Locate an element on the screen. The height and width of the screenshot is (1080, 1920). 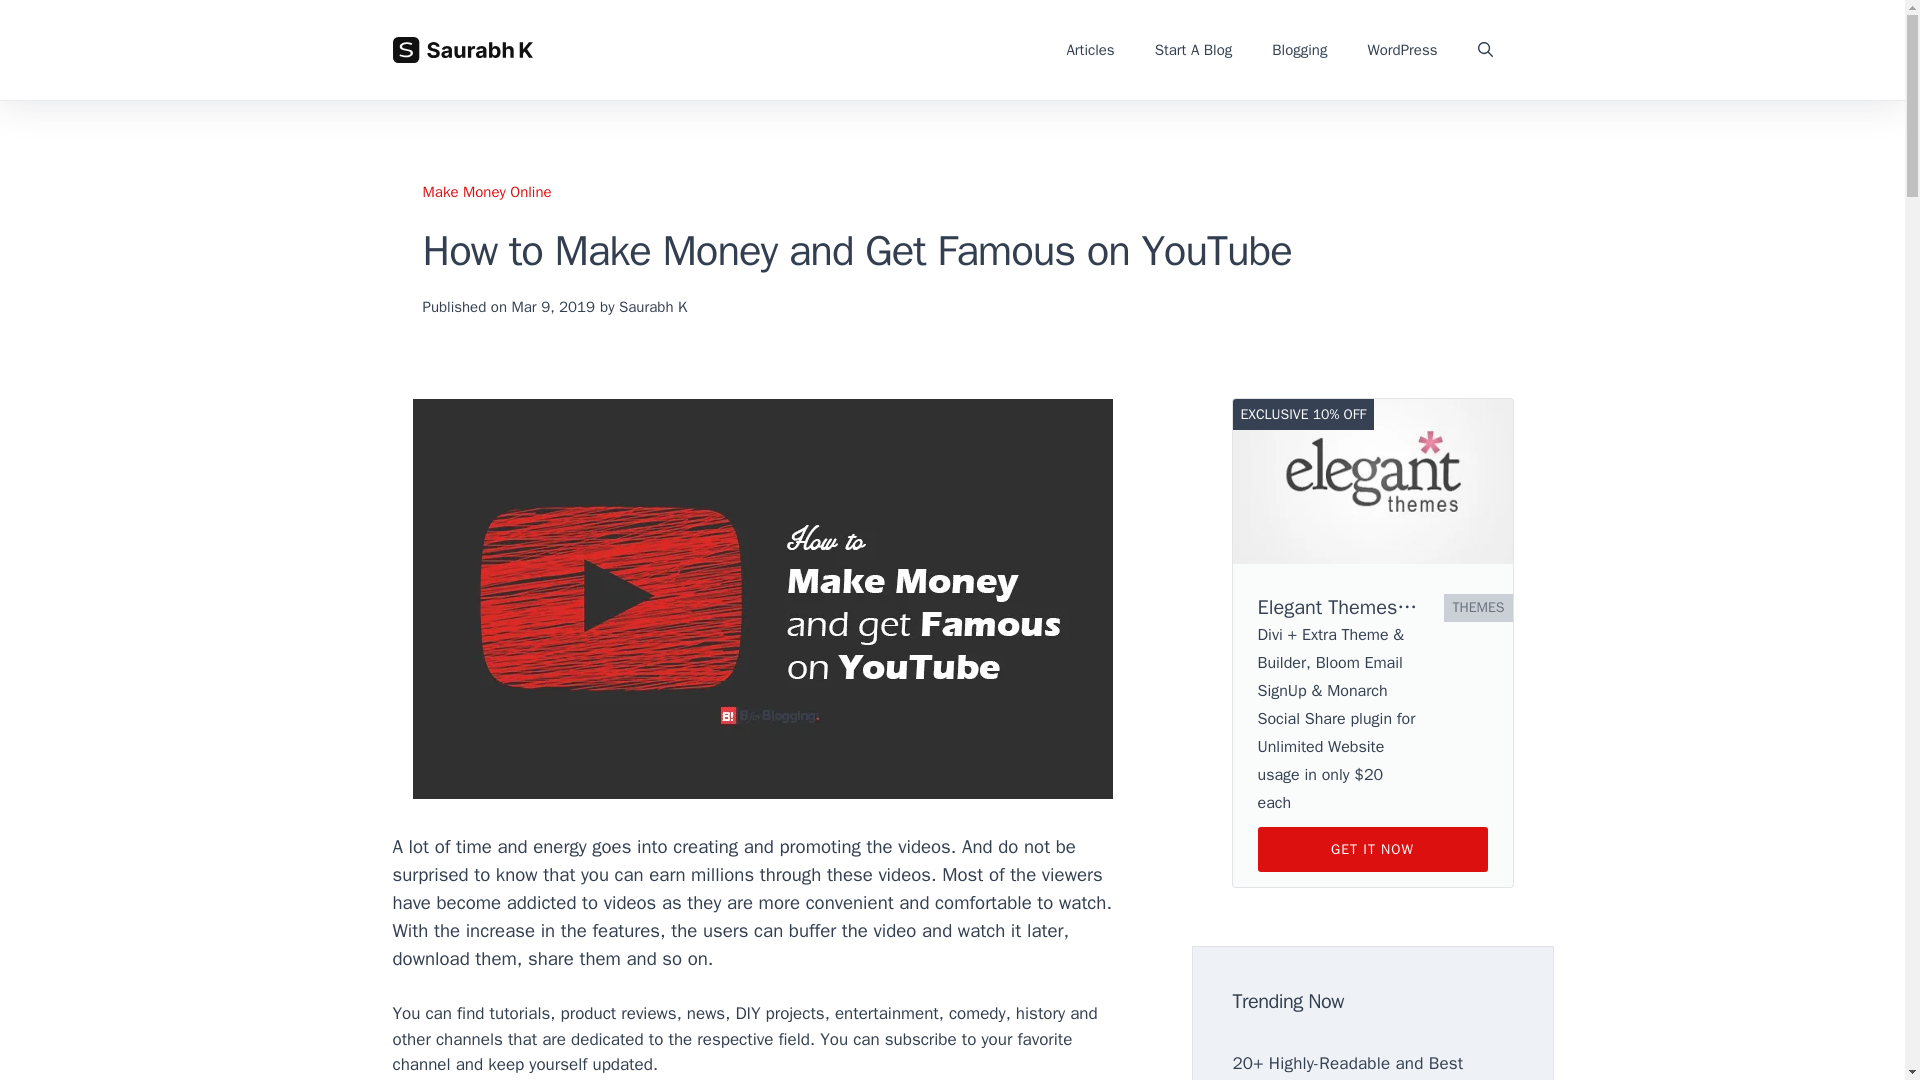
WordPress is located at coordinates (1402, 50).